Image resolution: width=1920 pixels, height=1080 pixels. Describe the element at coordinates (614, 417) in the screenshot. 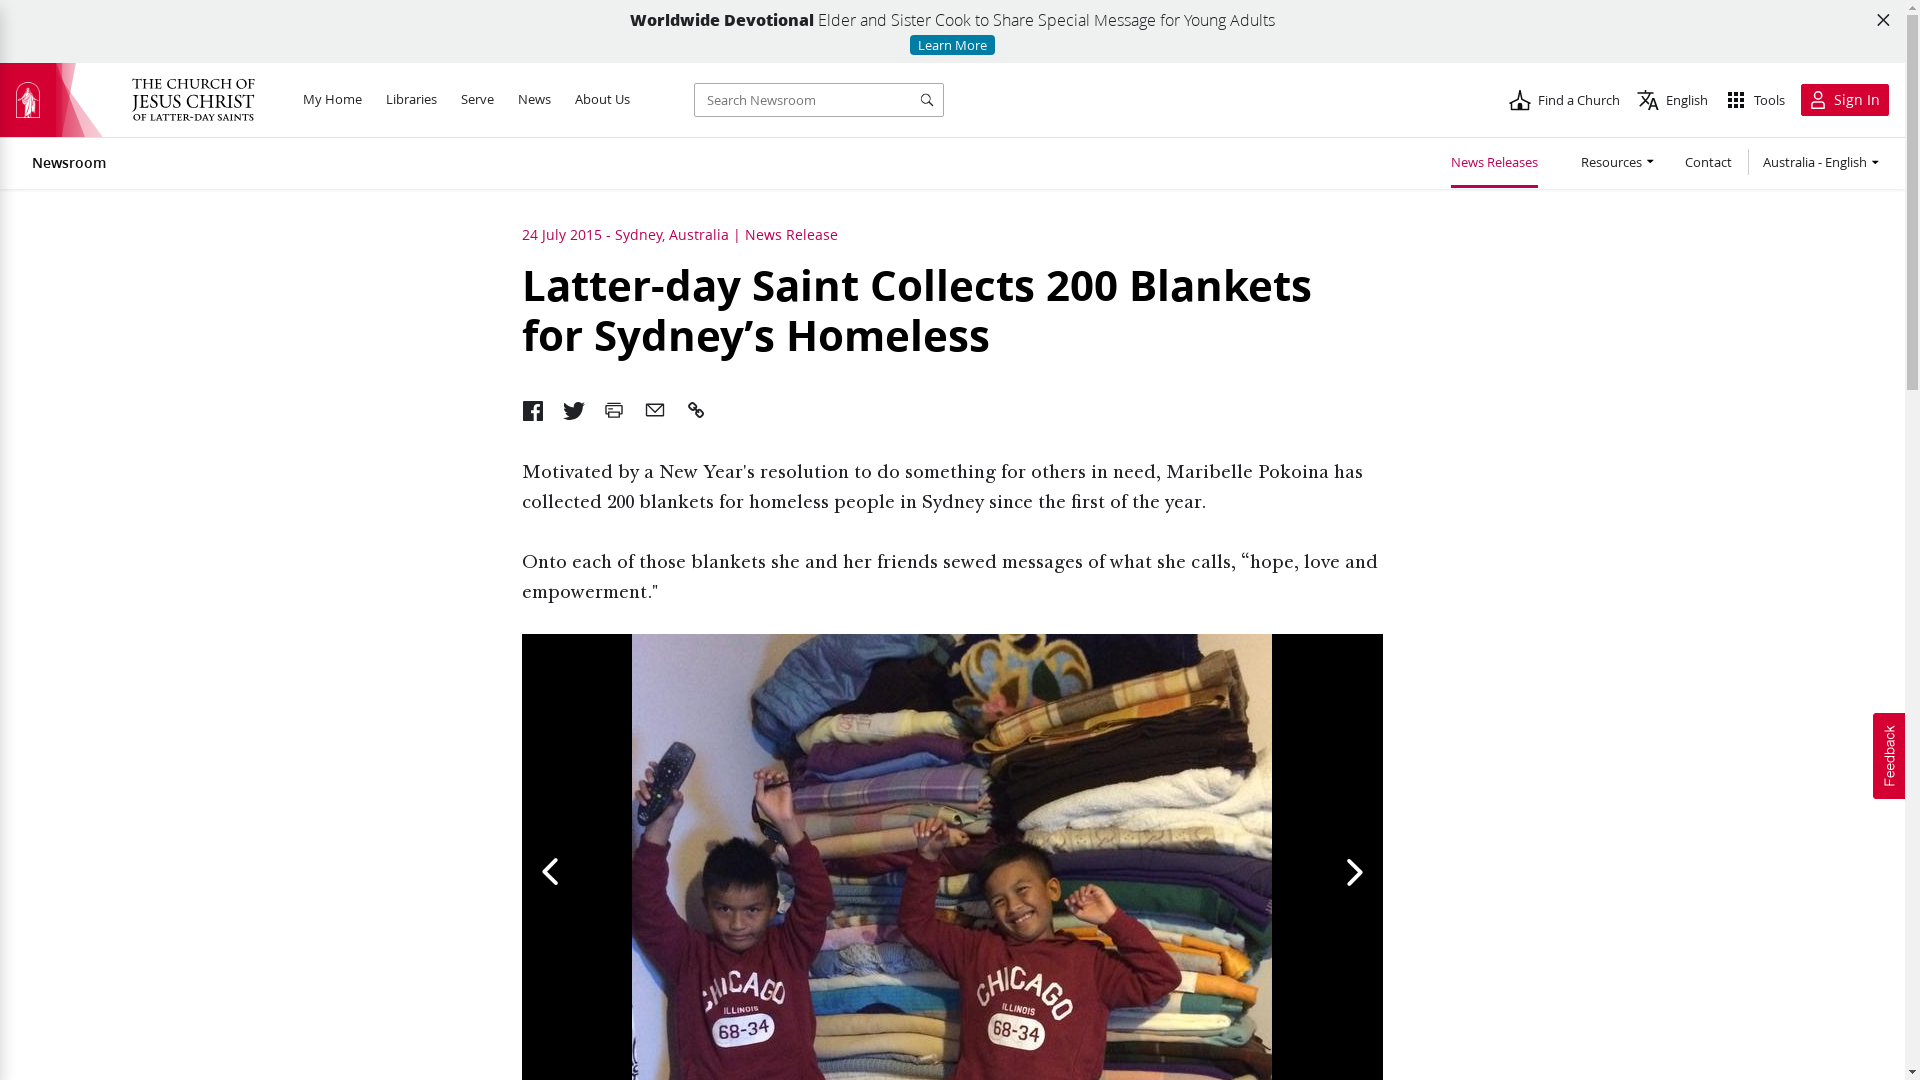

I see `,,` at that location.